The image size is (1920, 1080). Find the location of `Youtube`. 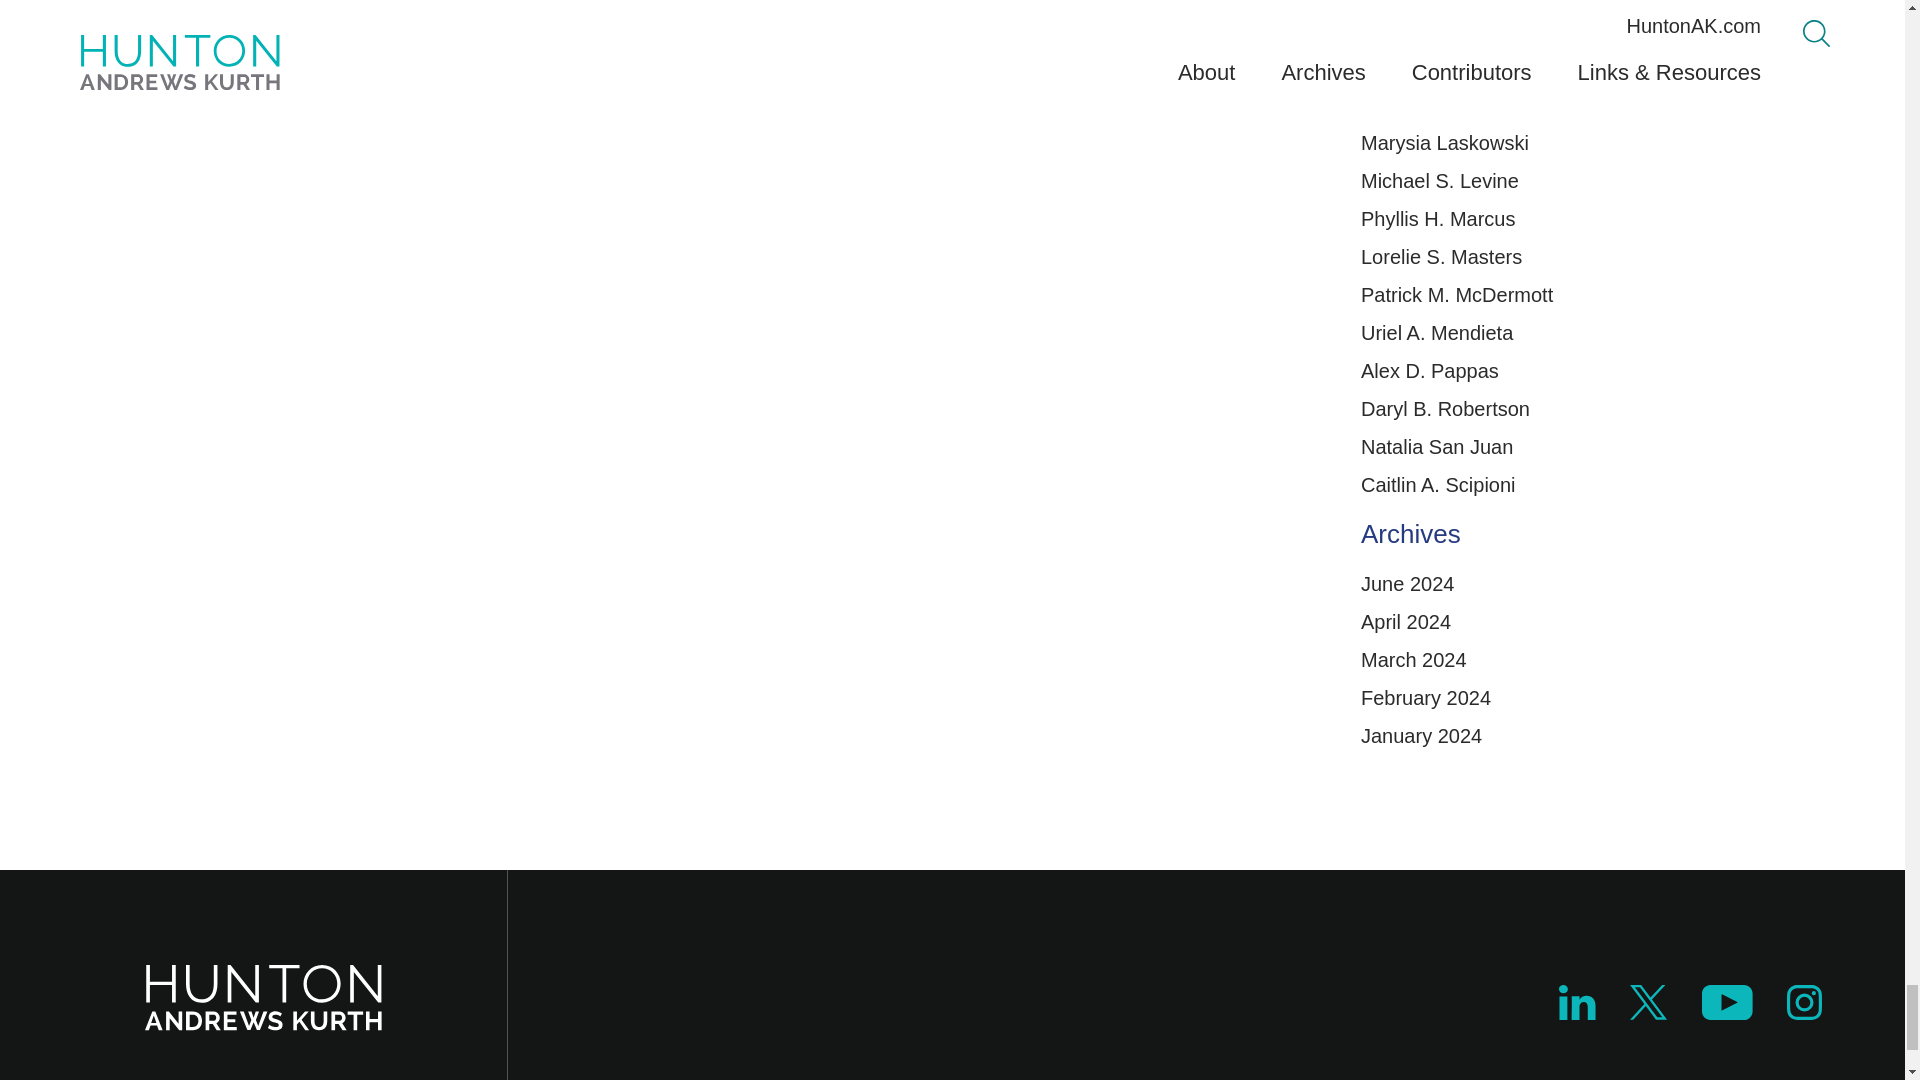

Youtube is located at coordinates (1726, 1002).